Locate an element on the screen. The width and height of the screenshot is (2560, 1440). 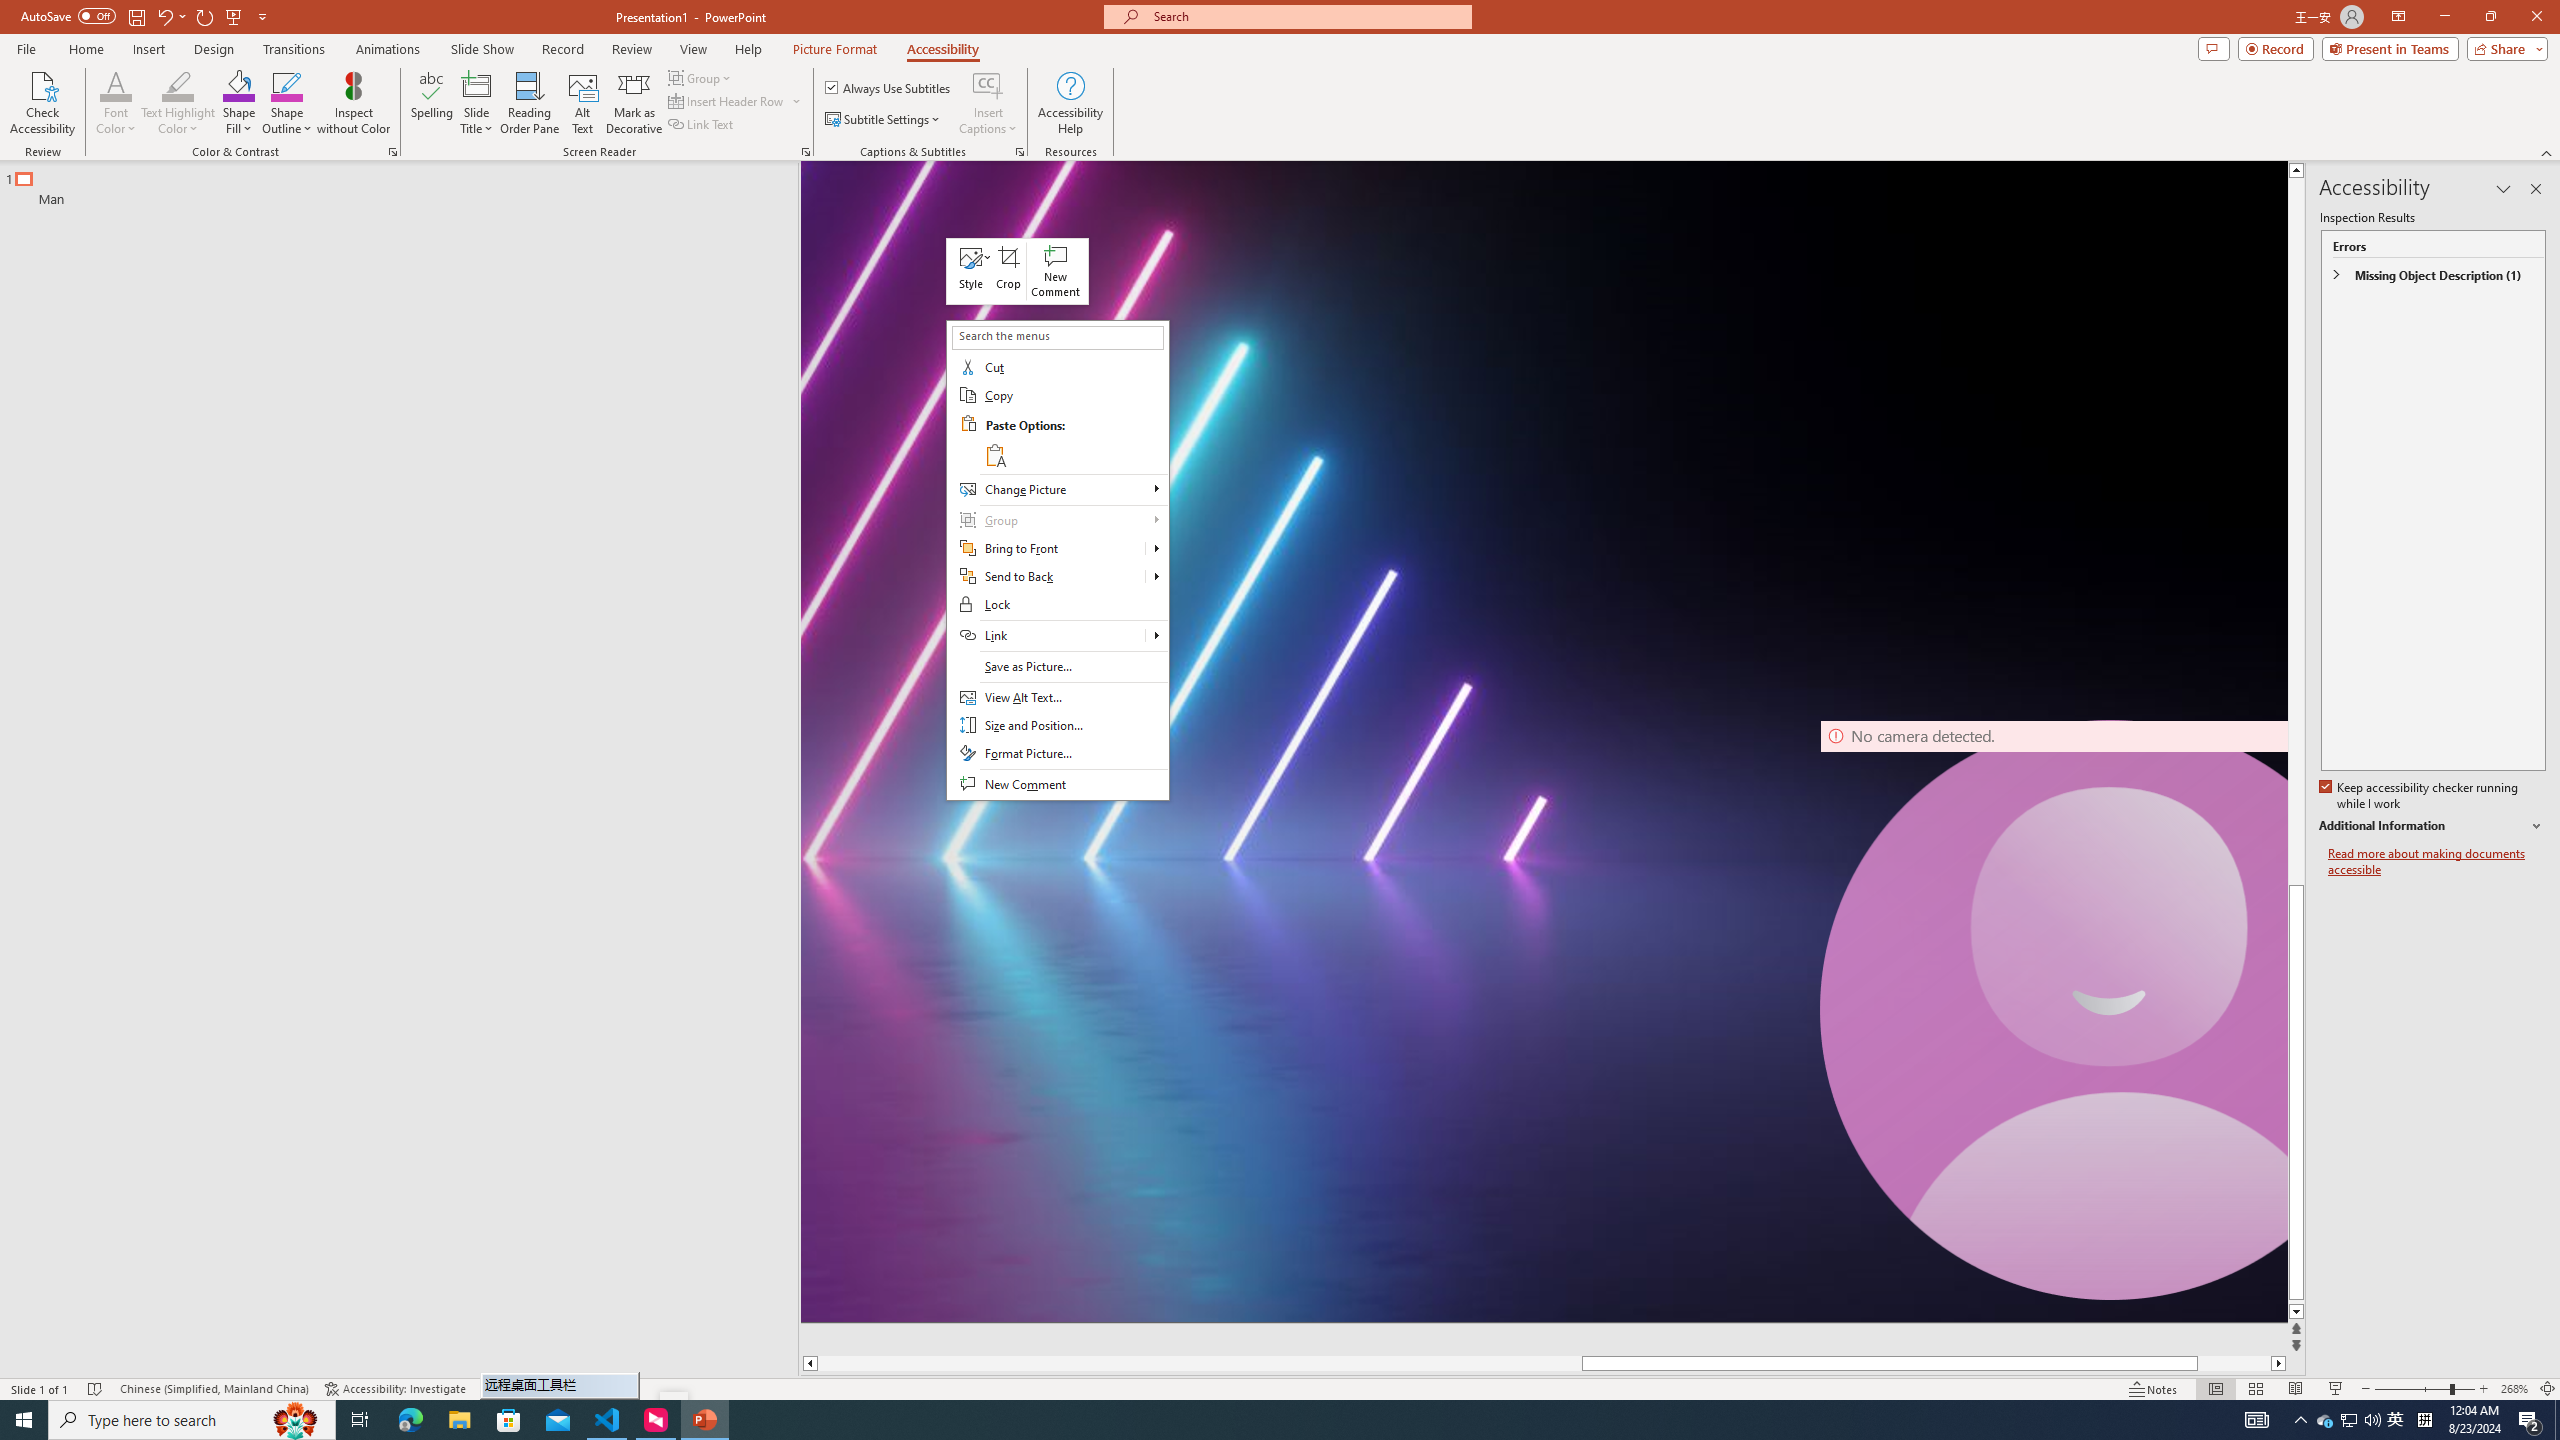
Send to Back is located at coordinates (1057, 576).